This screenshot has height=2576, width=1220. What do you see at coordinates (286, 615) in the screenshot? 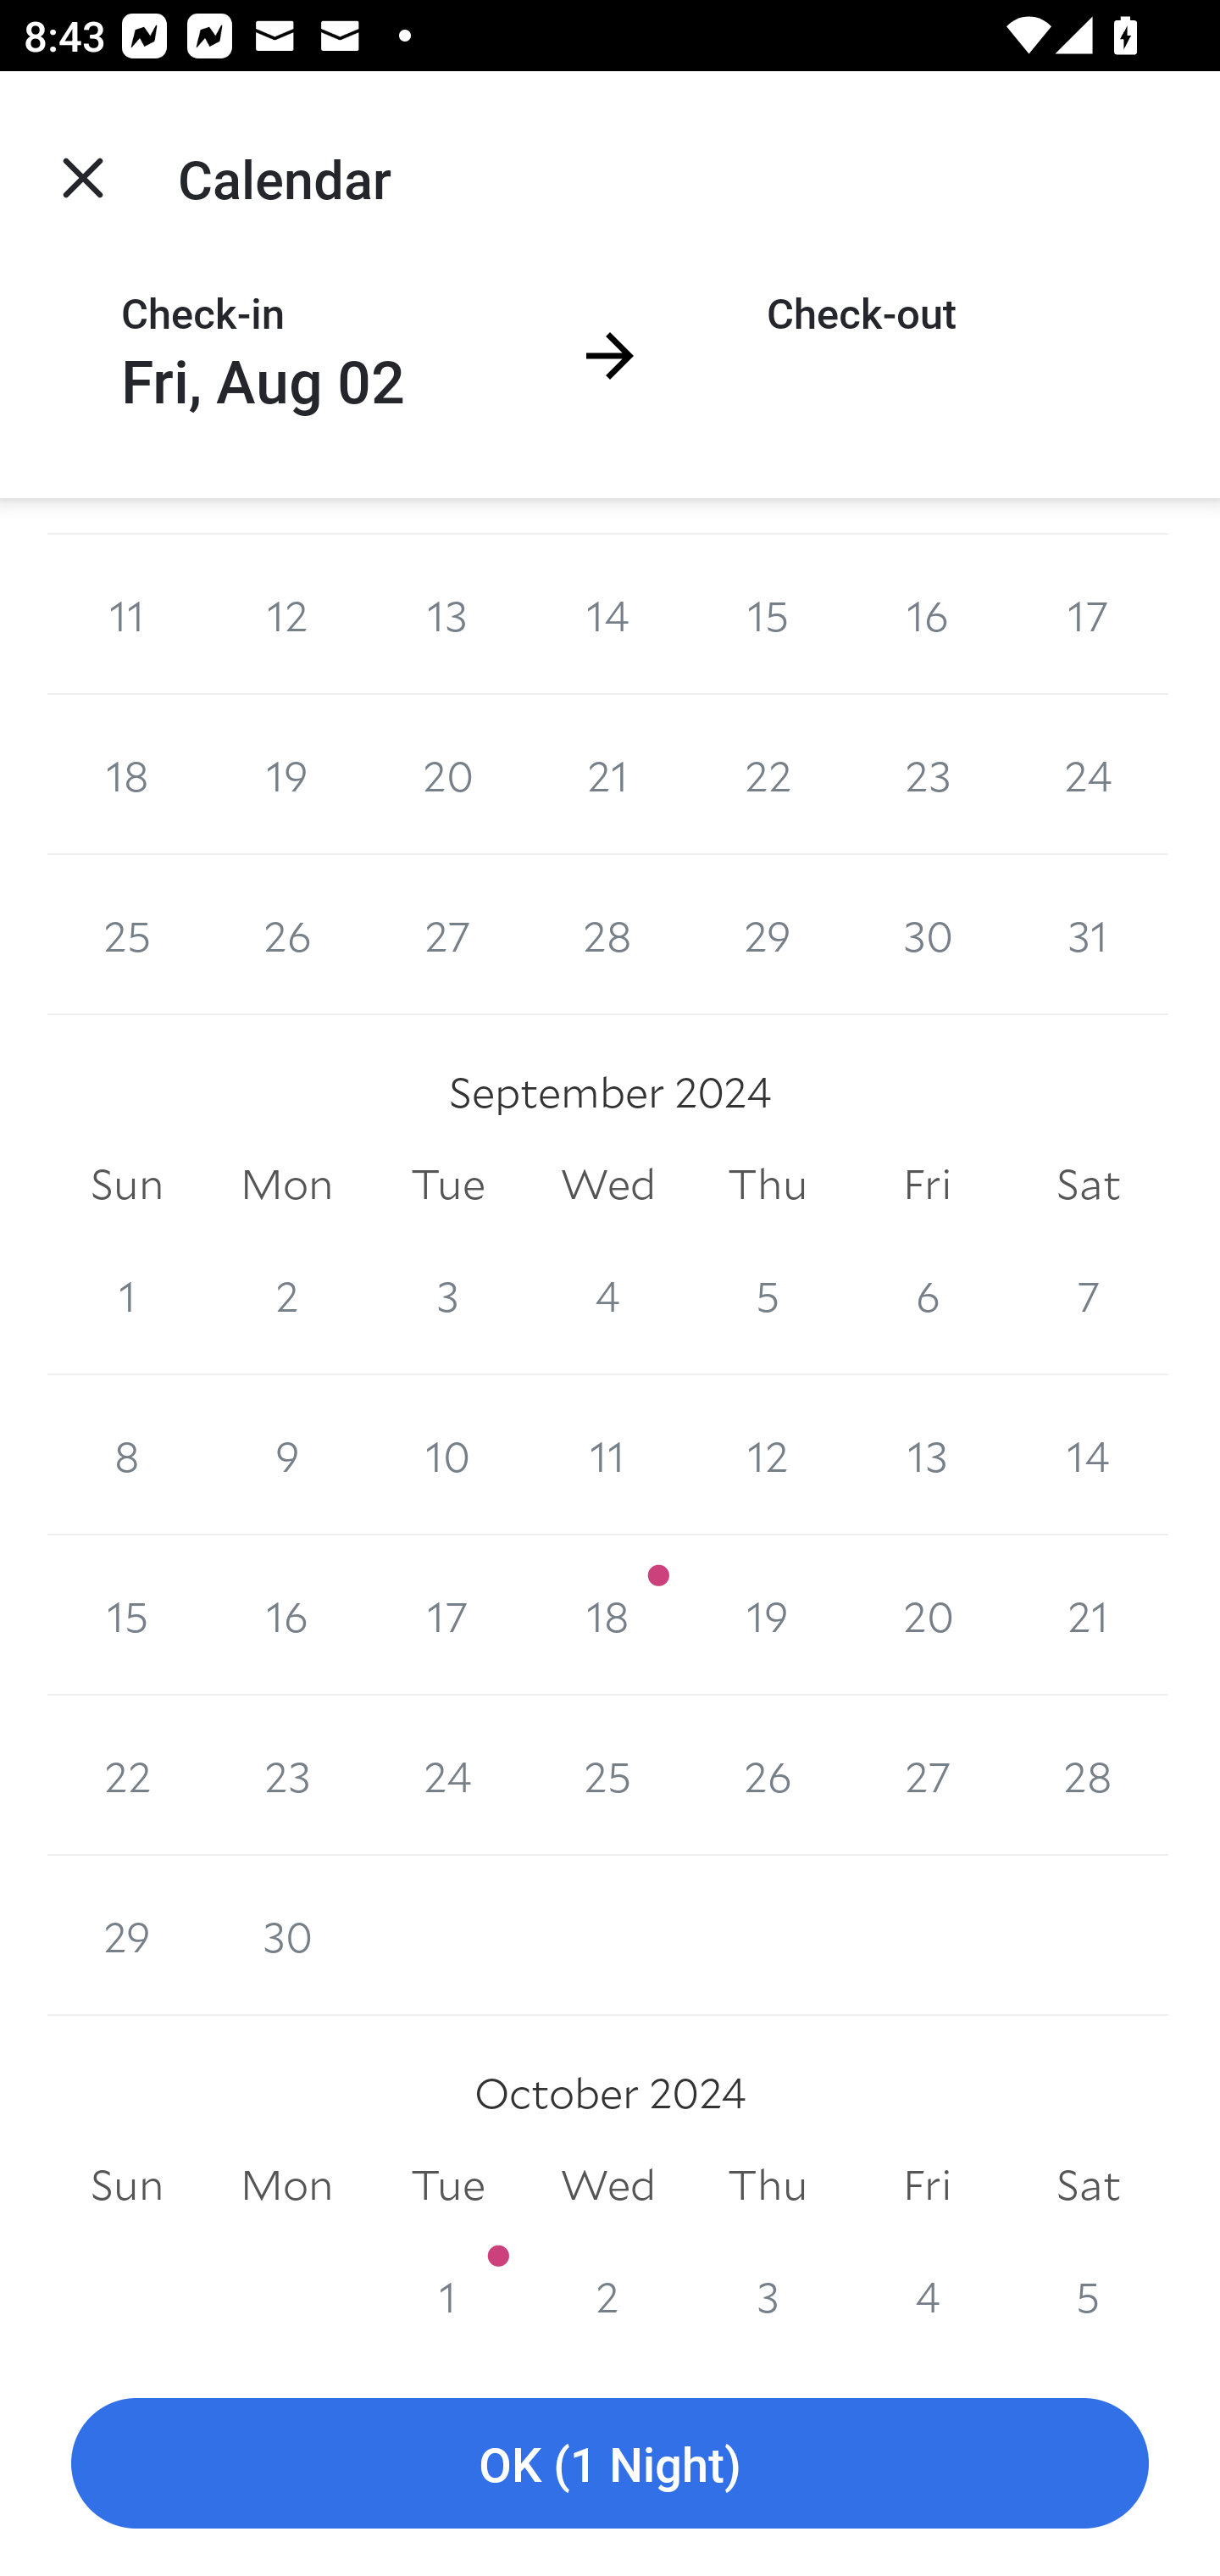
I see `12 12 August 2024` at bounding box center [286, 615].